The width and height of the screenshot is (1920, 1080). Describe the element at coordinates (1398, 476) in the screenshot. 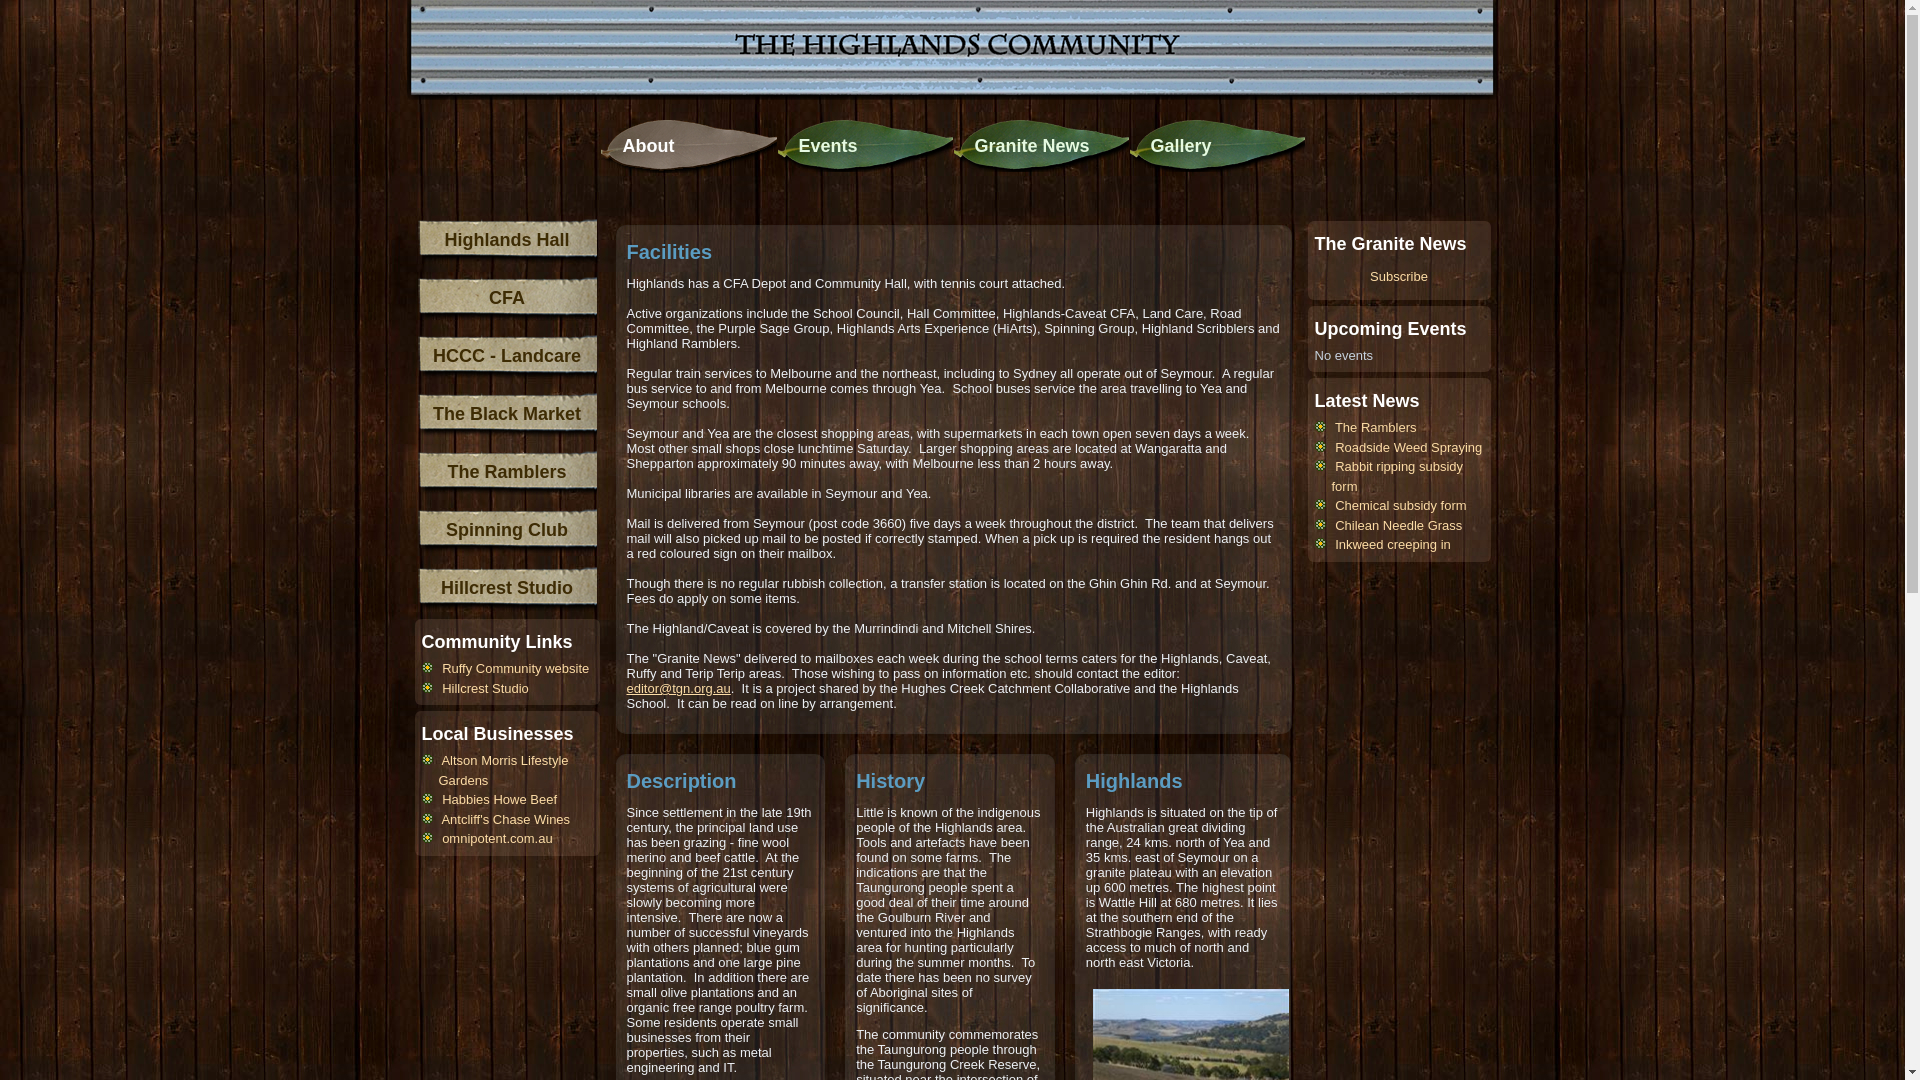

I see `Rabbit ripping subsidy form` at that location.